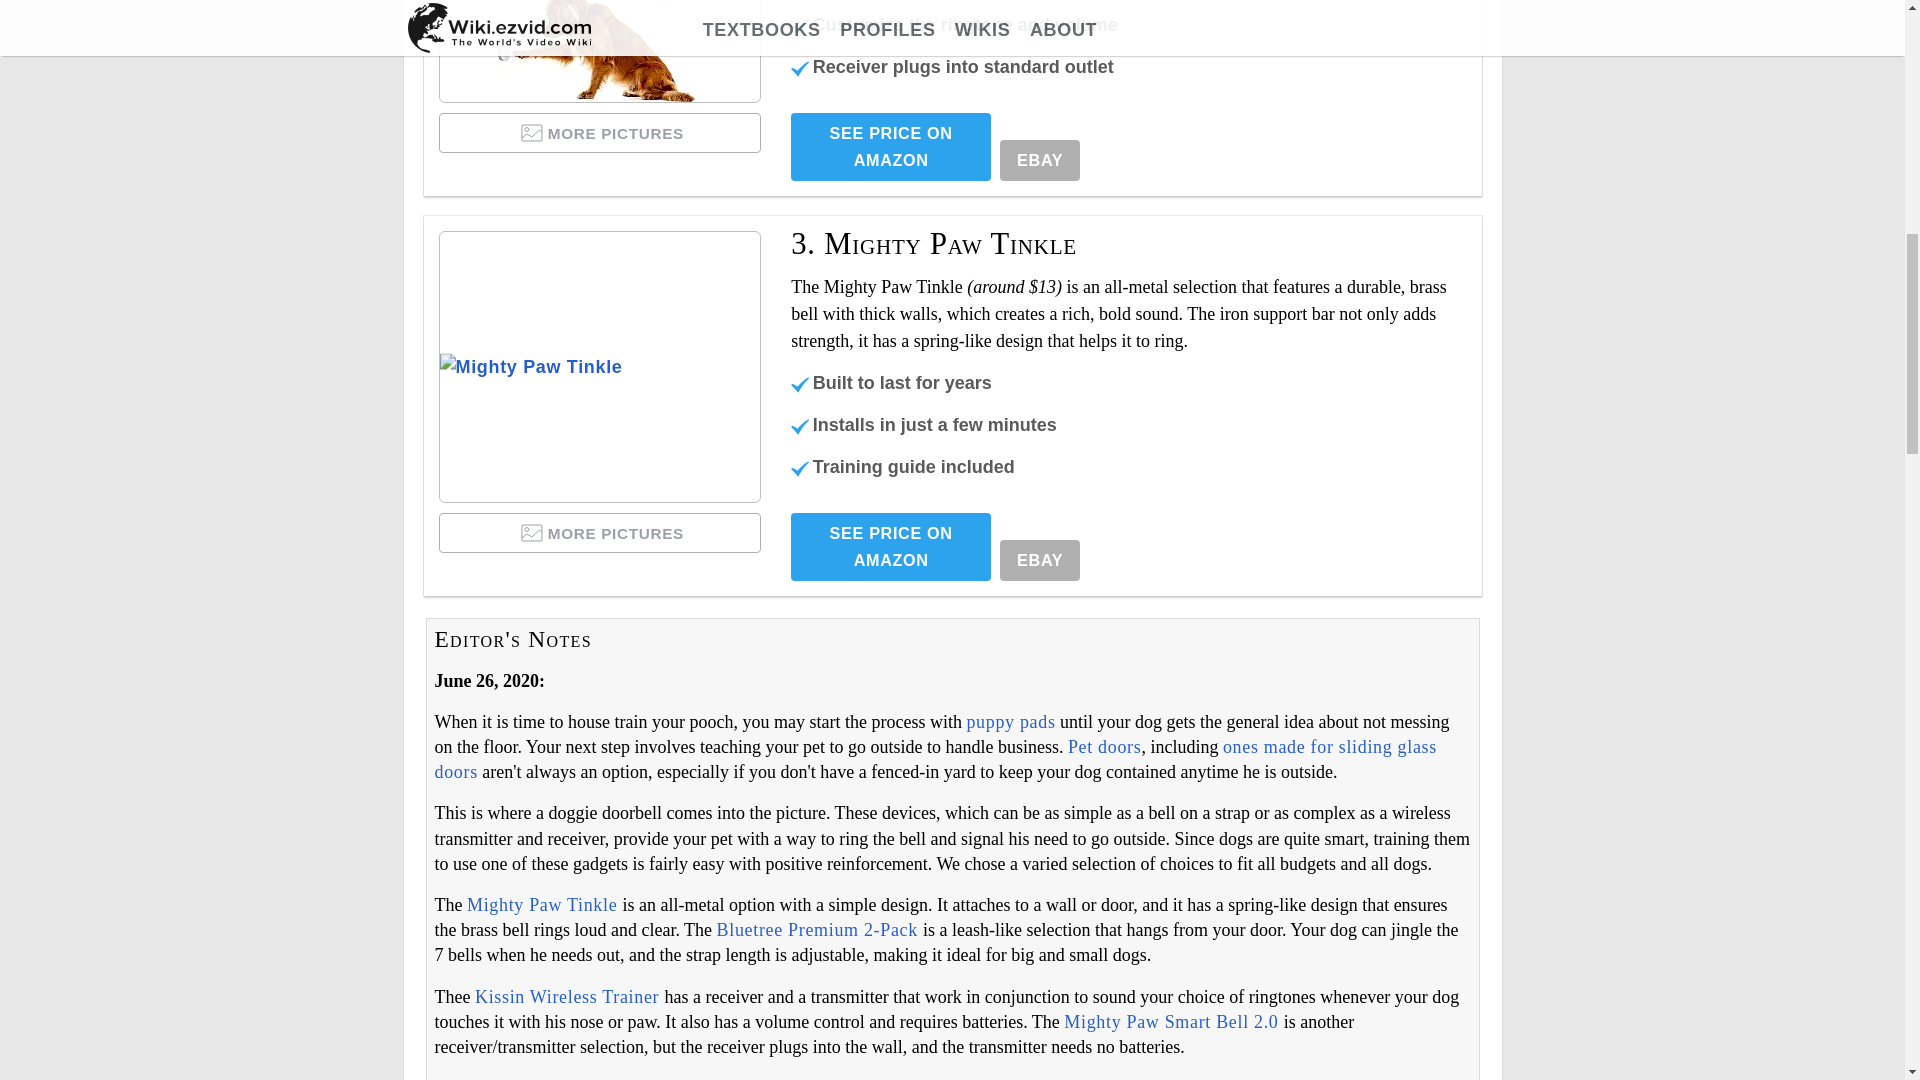 Image resolution: width=1920 pixels, height=1080 pixels. Describe the element at coordinates (600, 133) in the screenshot. I see `MORE PICTURES` at that location.